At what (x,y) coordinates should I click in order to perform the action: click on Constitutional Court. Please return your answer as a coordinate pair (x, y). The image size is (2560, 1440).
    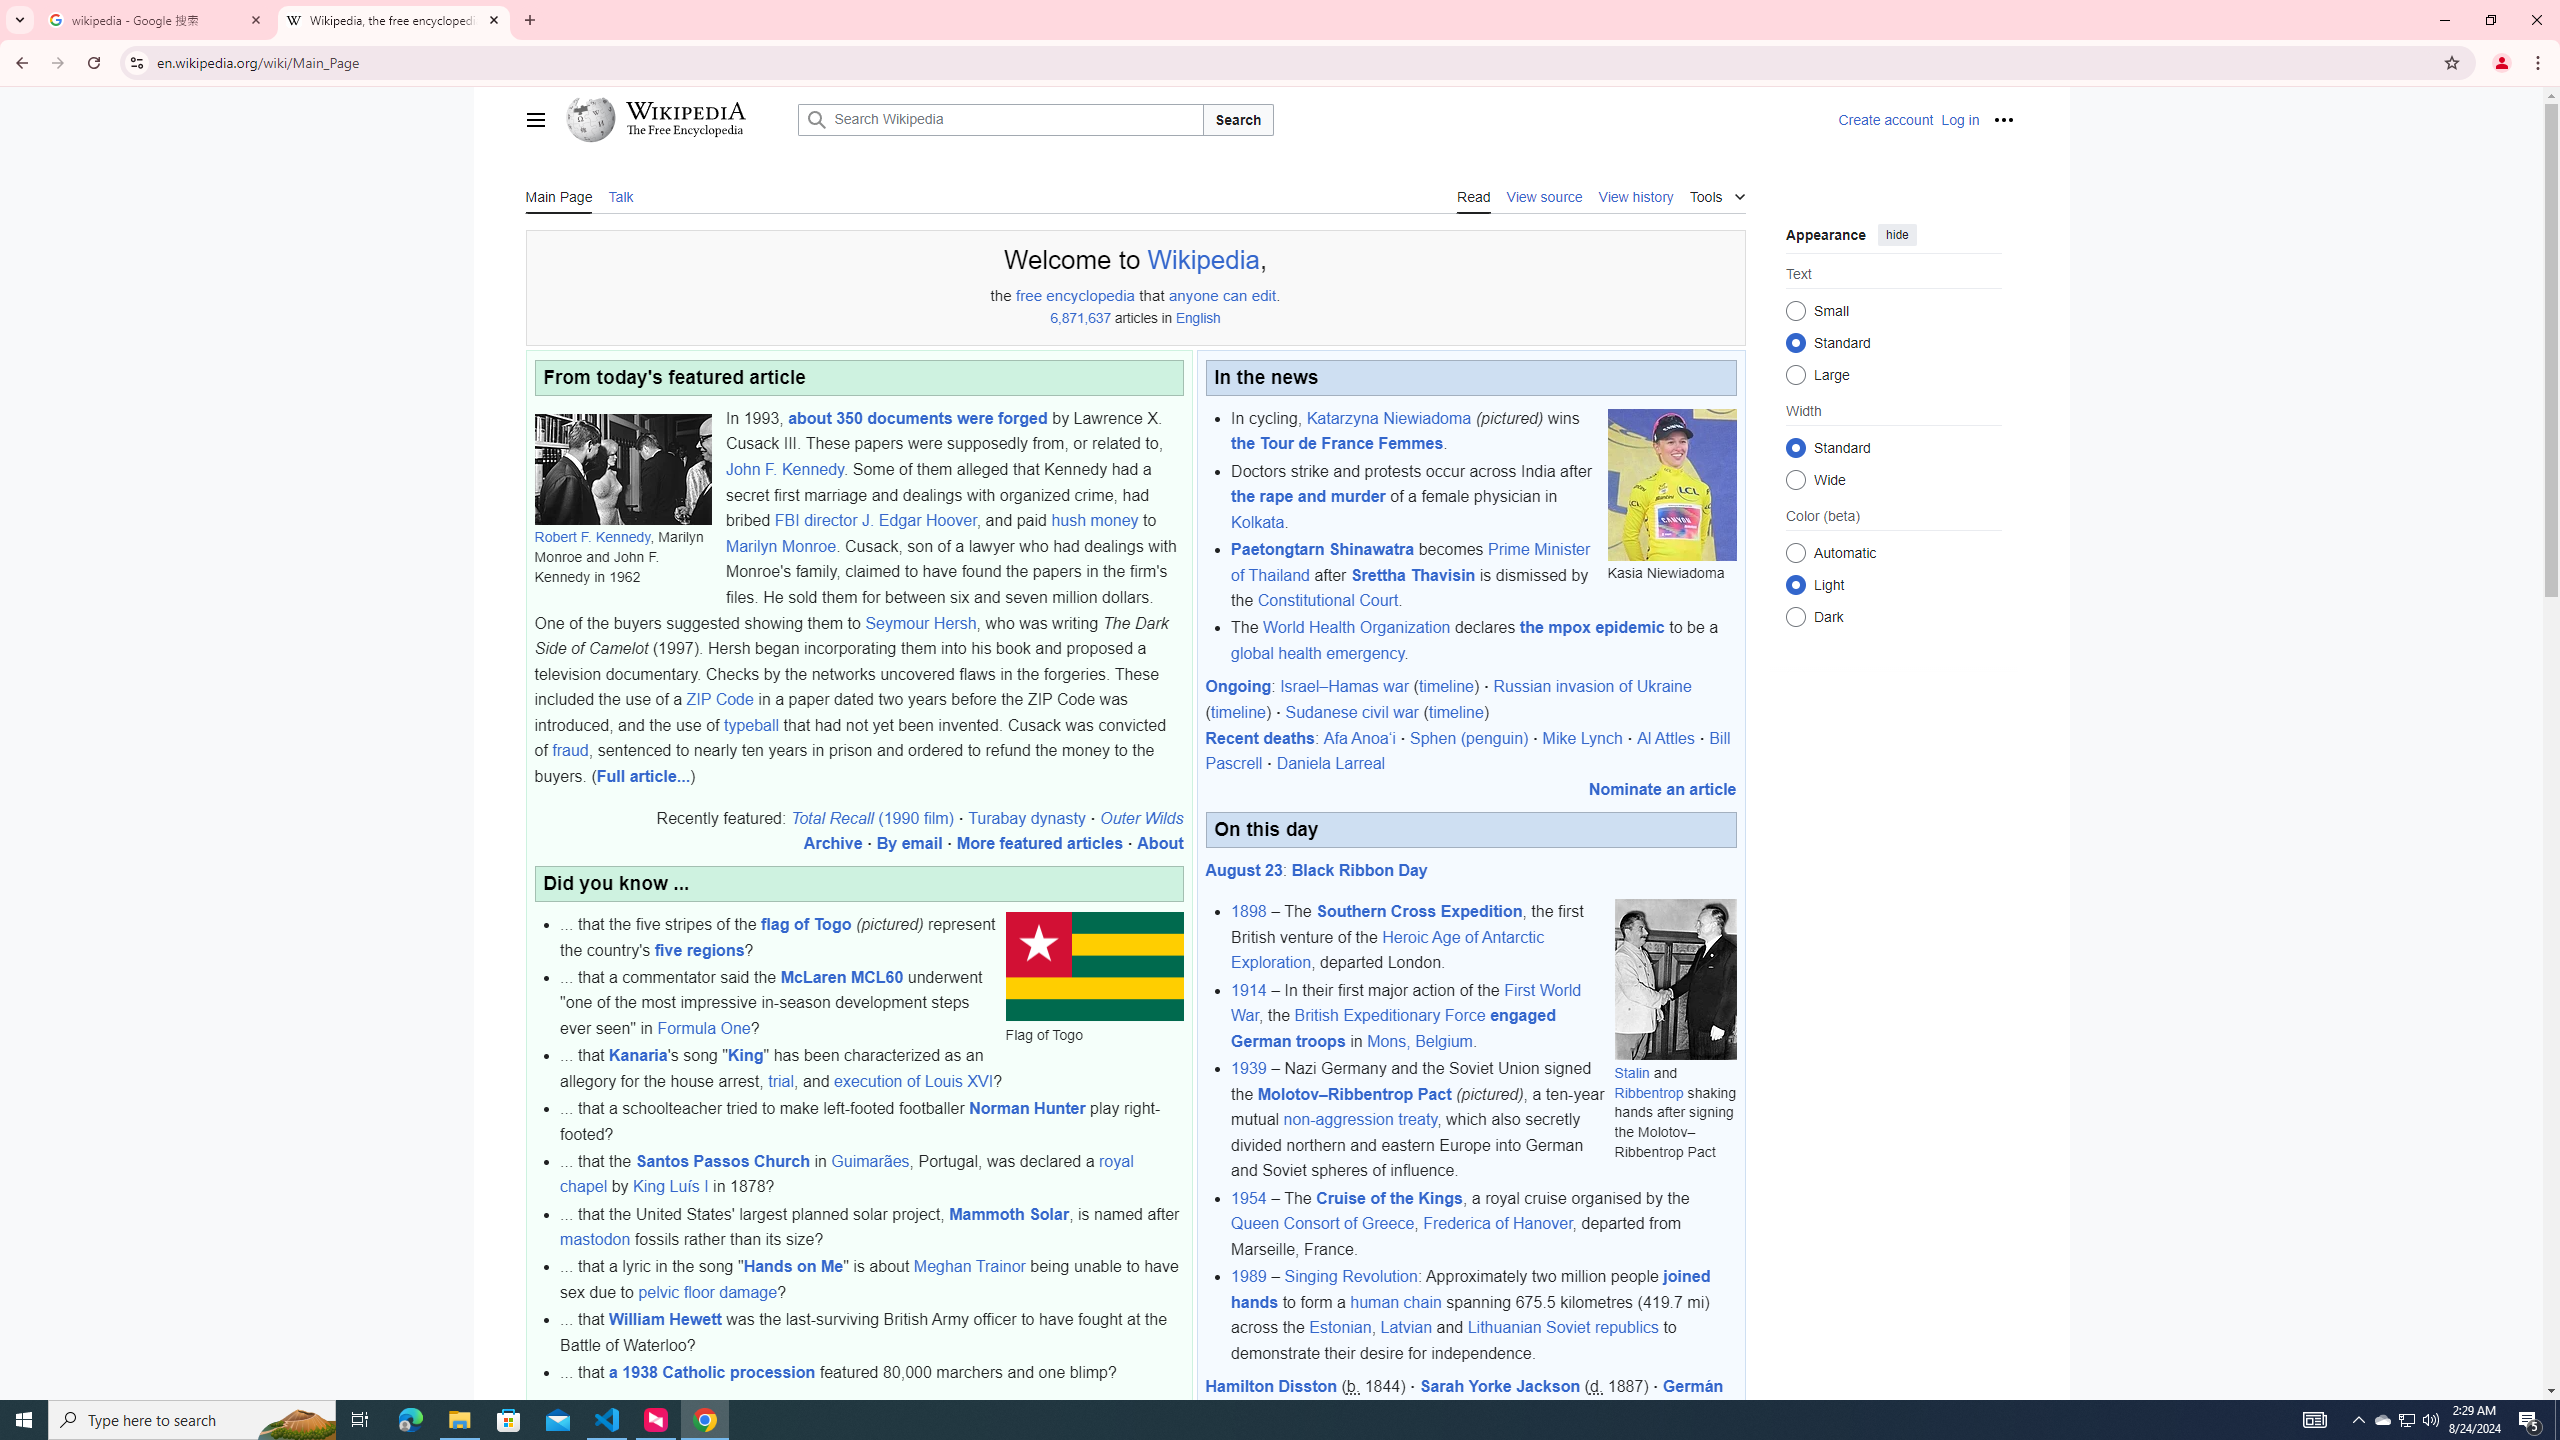
    Looking at the image, I should click on (1326, 600).